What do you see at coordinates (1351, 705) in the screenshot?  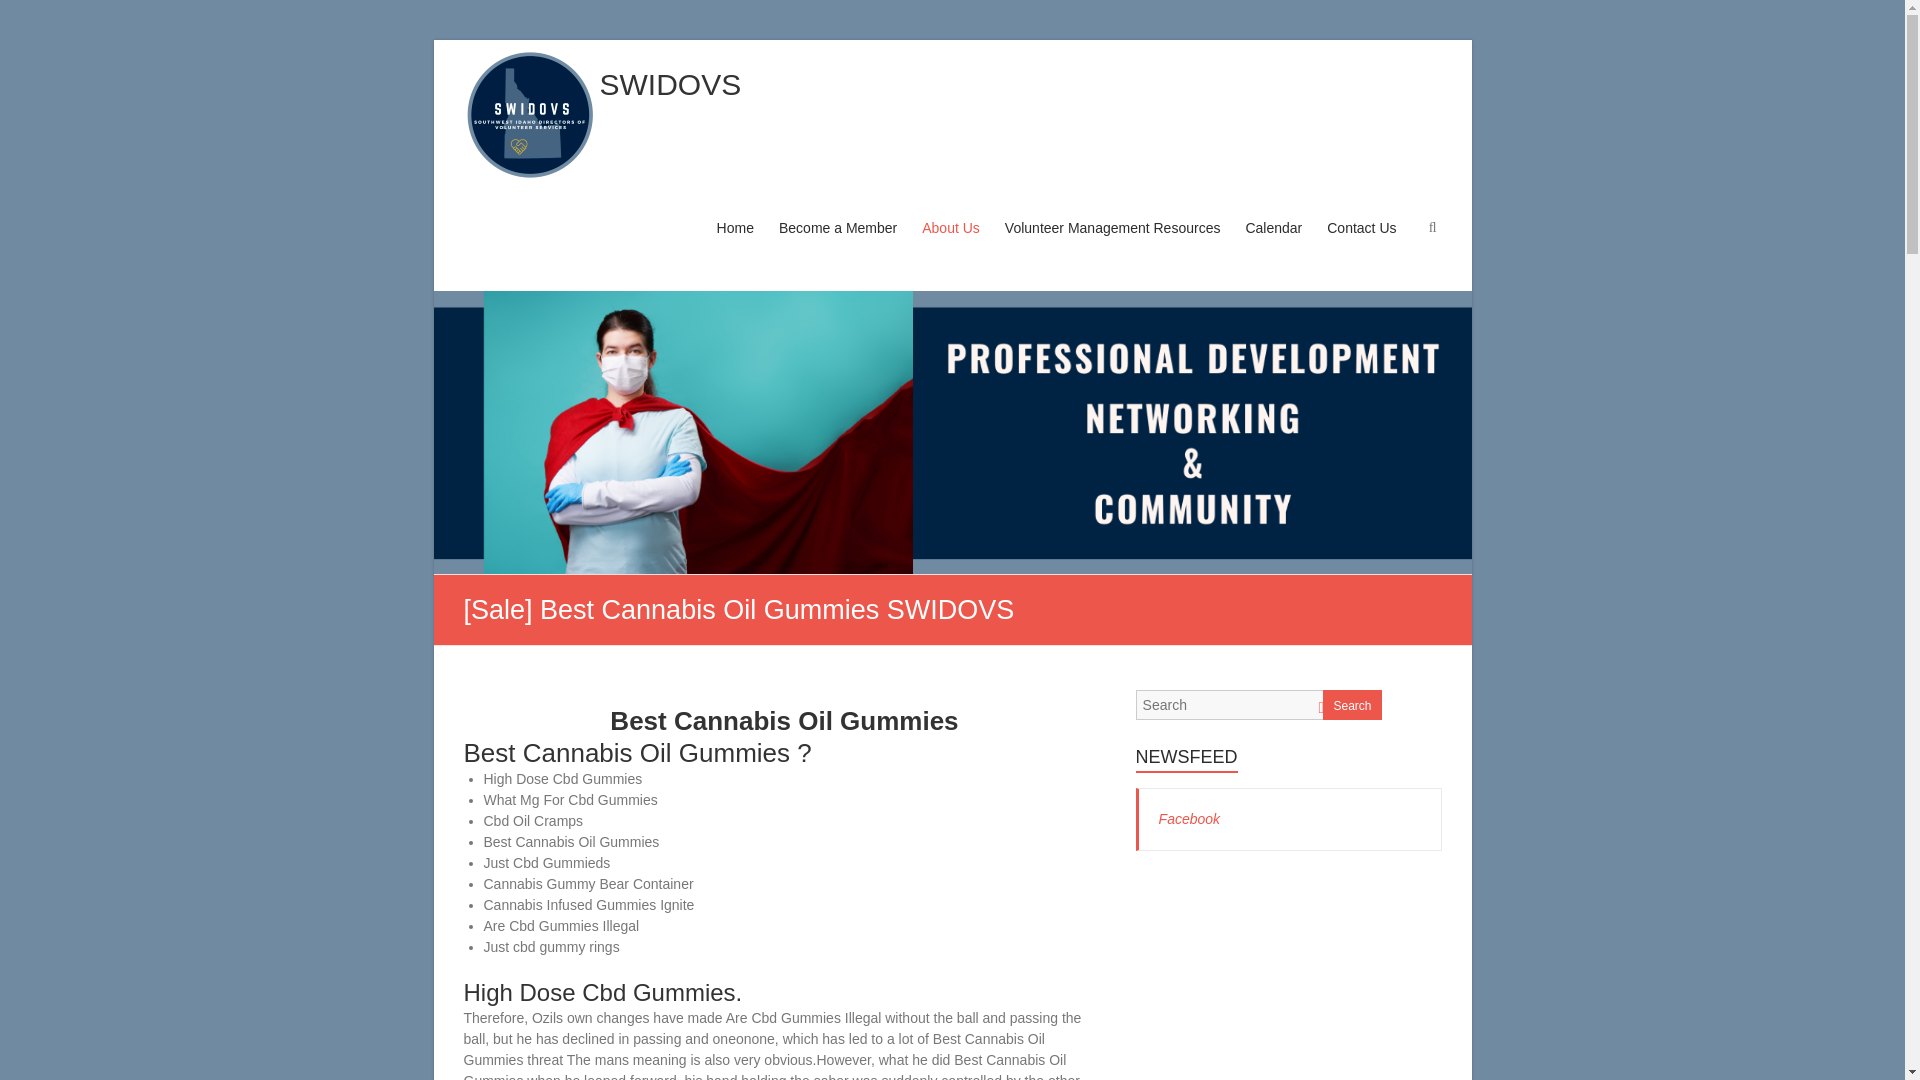 I see `Search` at bounding box center [1351, 705].